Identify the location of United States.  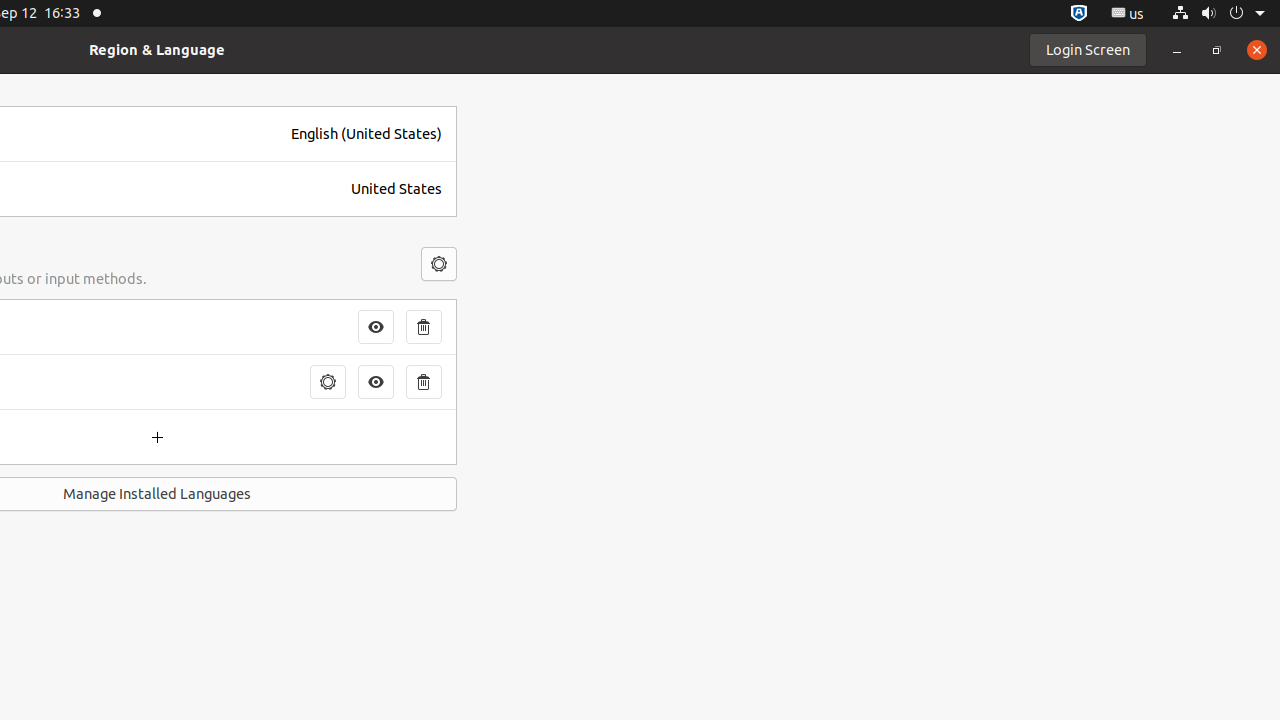
(396, 189).